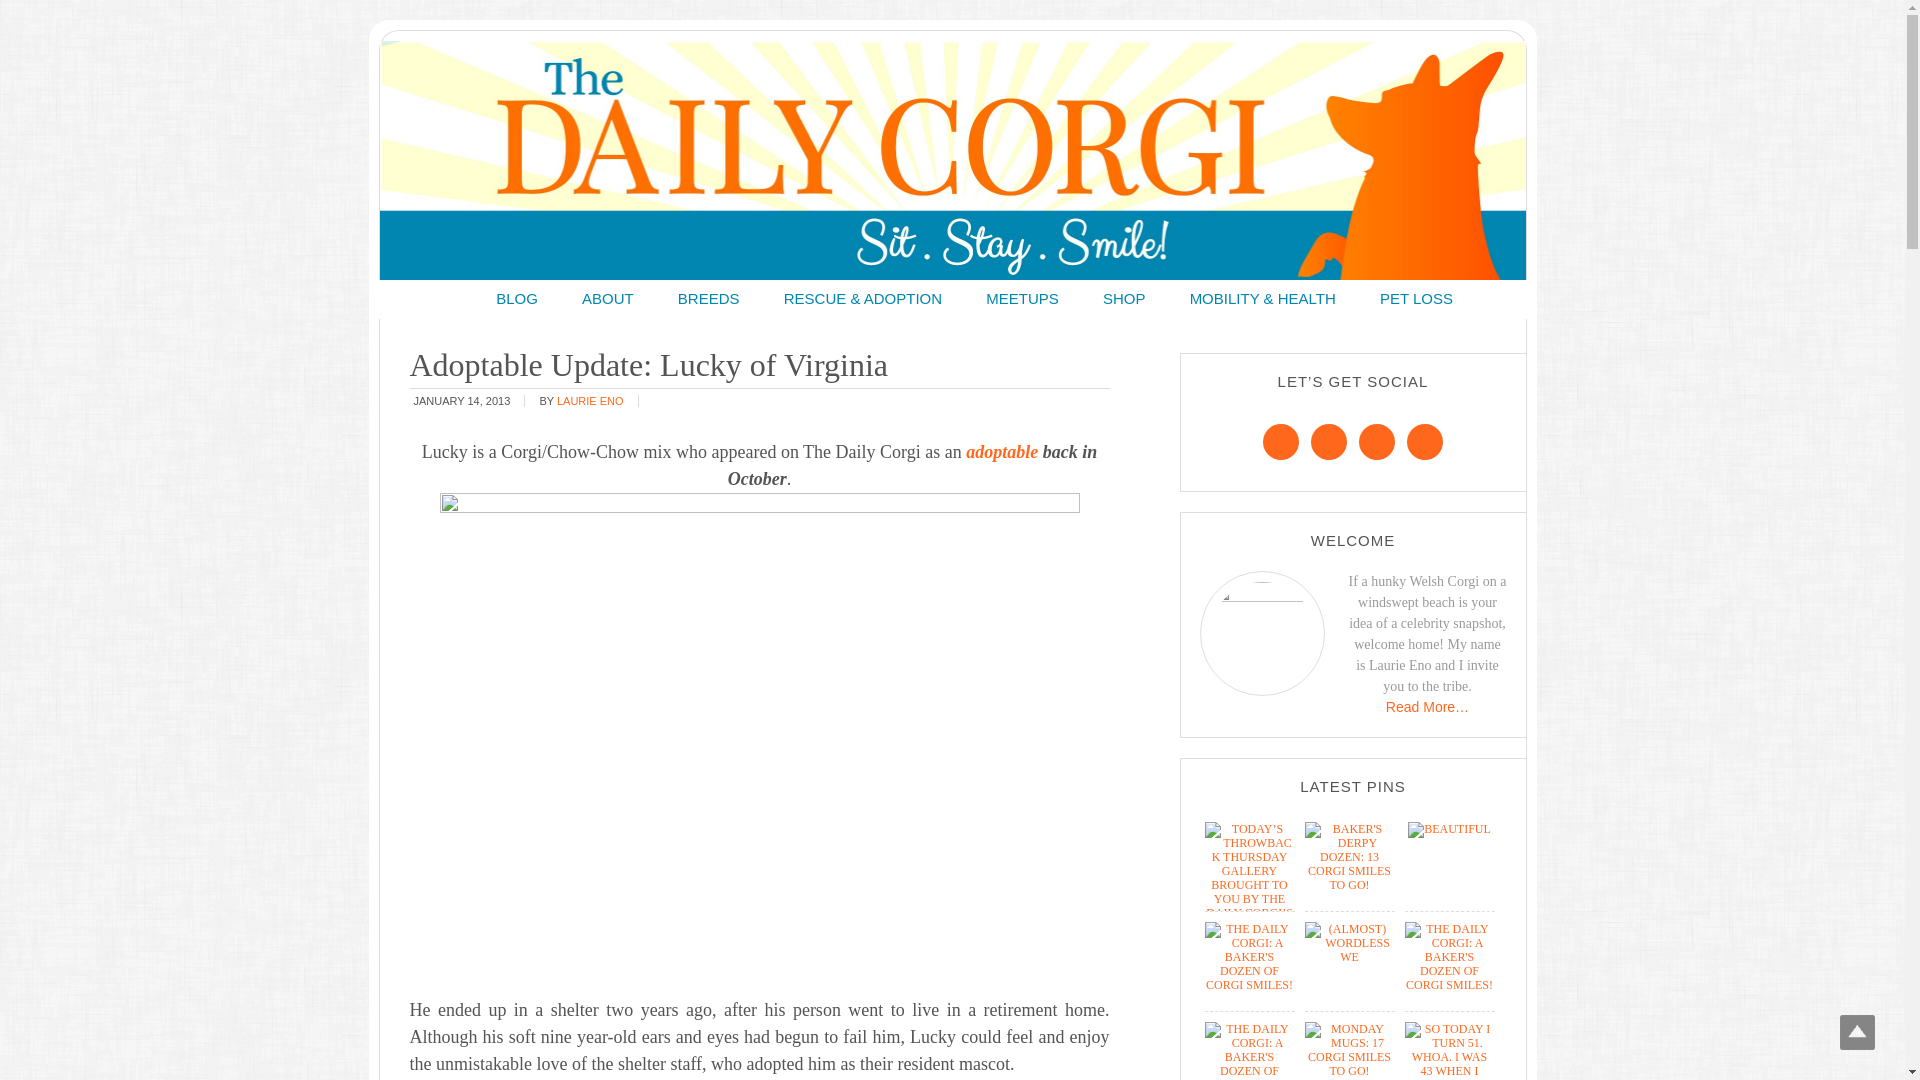 This screenshot has width=1920, height=1080. What do you see at coordinates (1002, 452) in the screenshot?
I see `adoptable` at bounding box center [1002, 452].